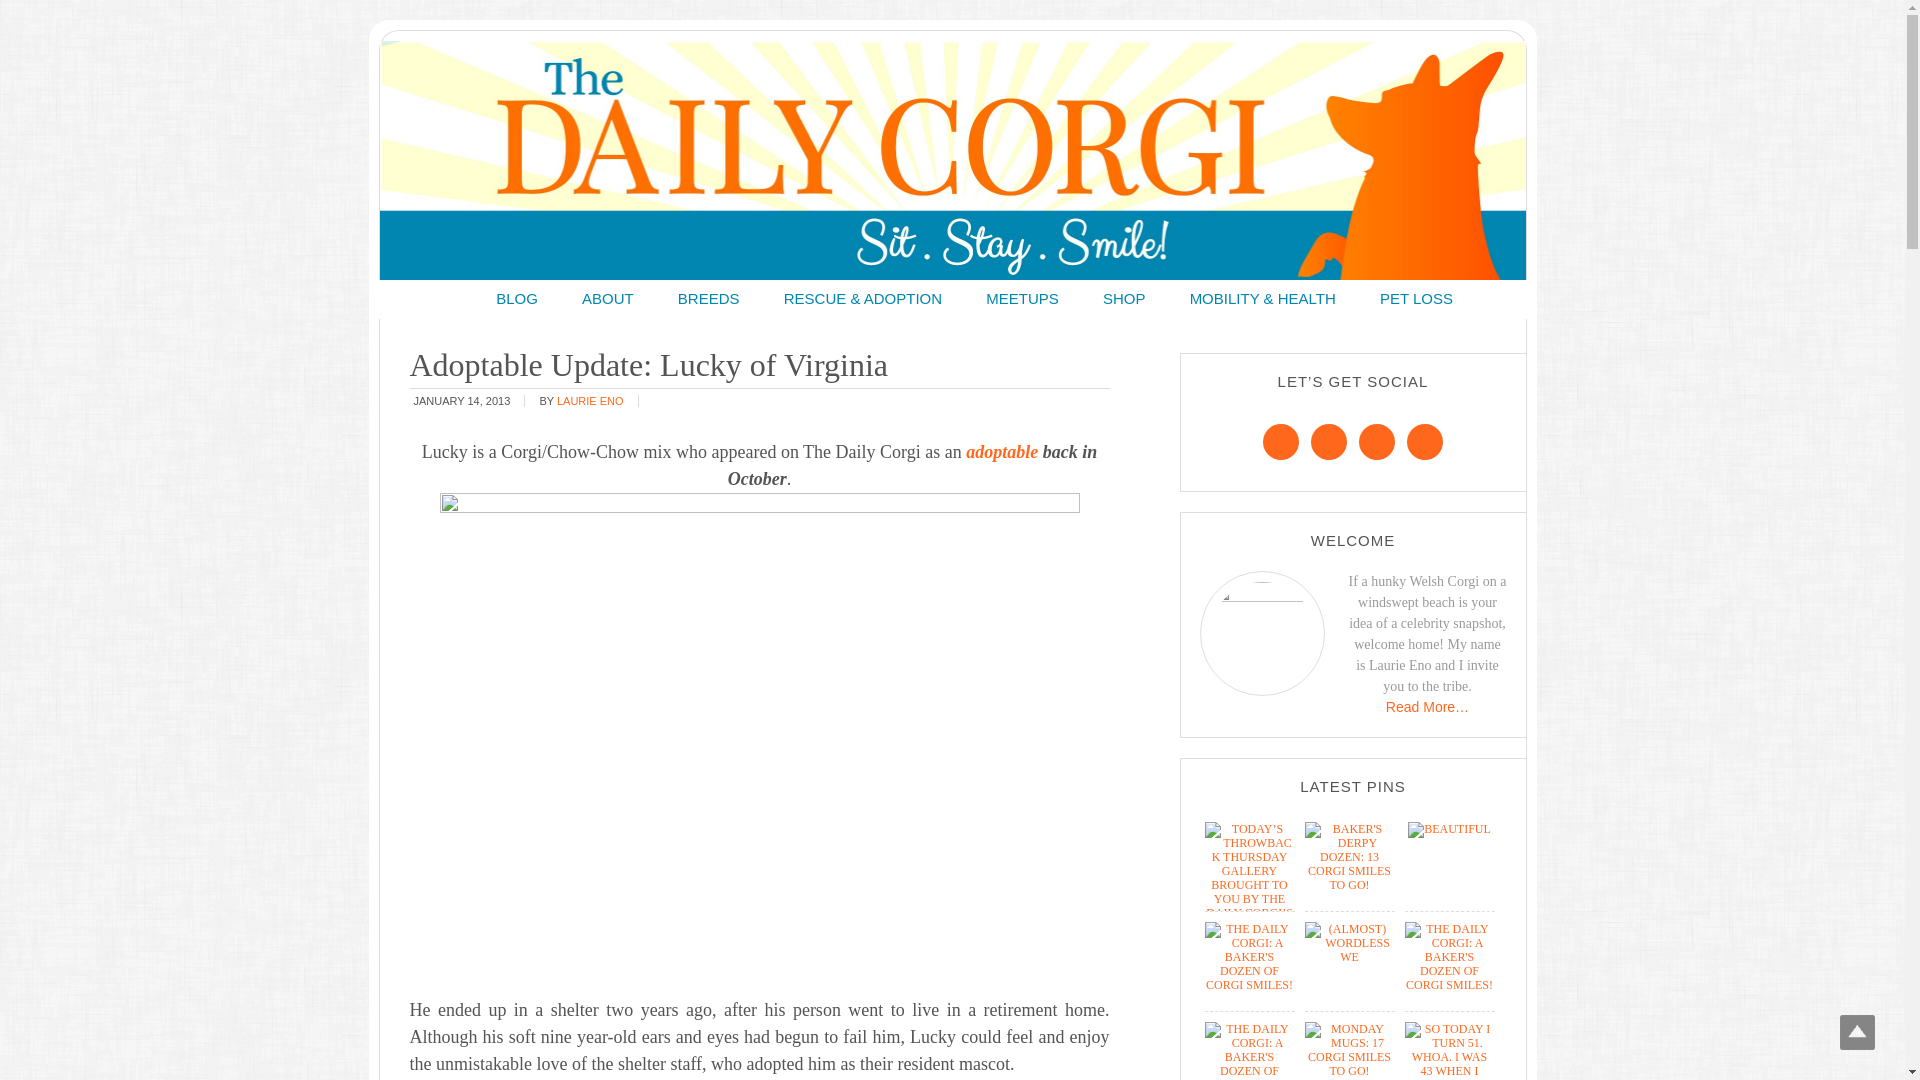 This screenshot has width=1920, height=1080. What do you see at coordinates (1002, 452) in the screenshot?
I see `adoptable` at bounding box center [1002, 452].